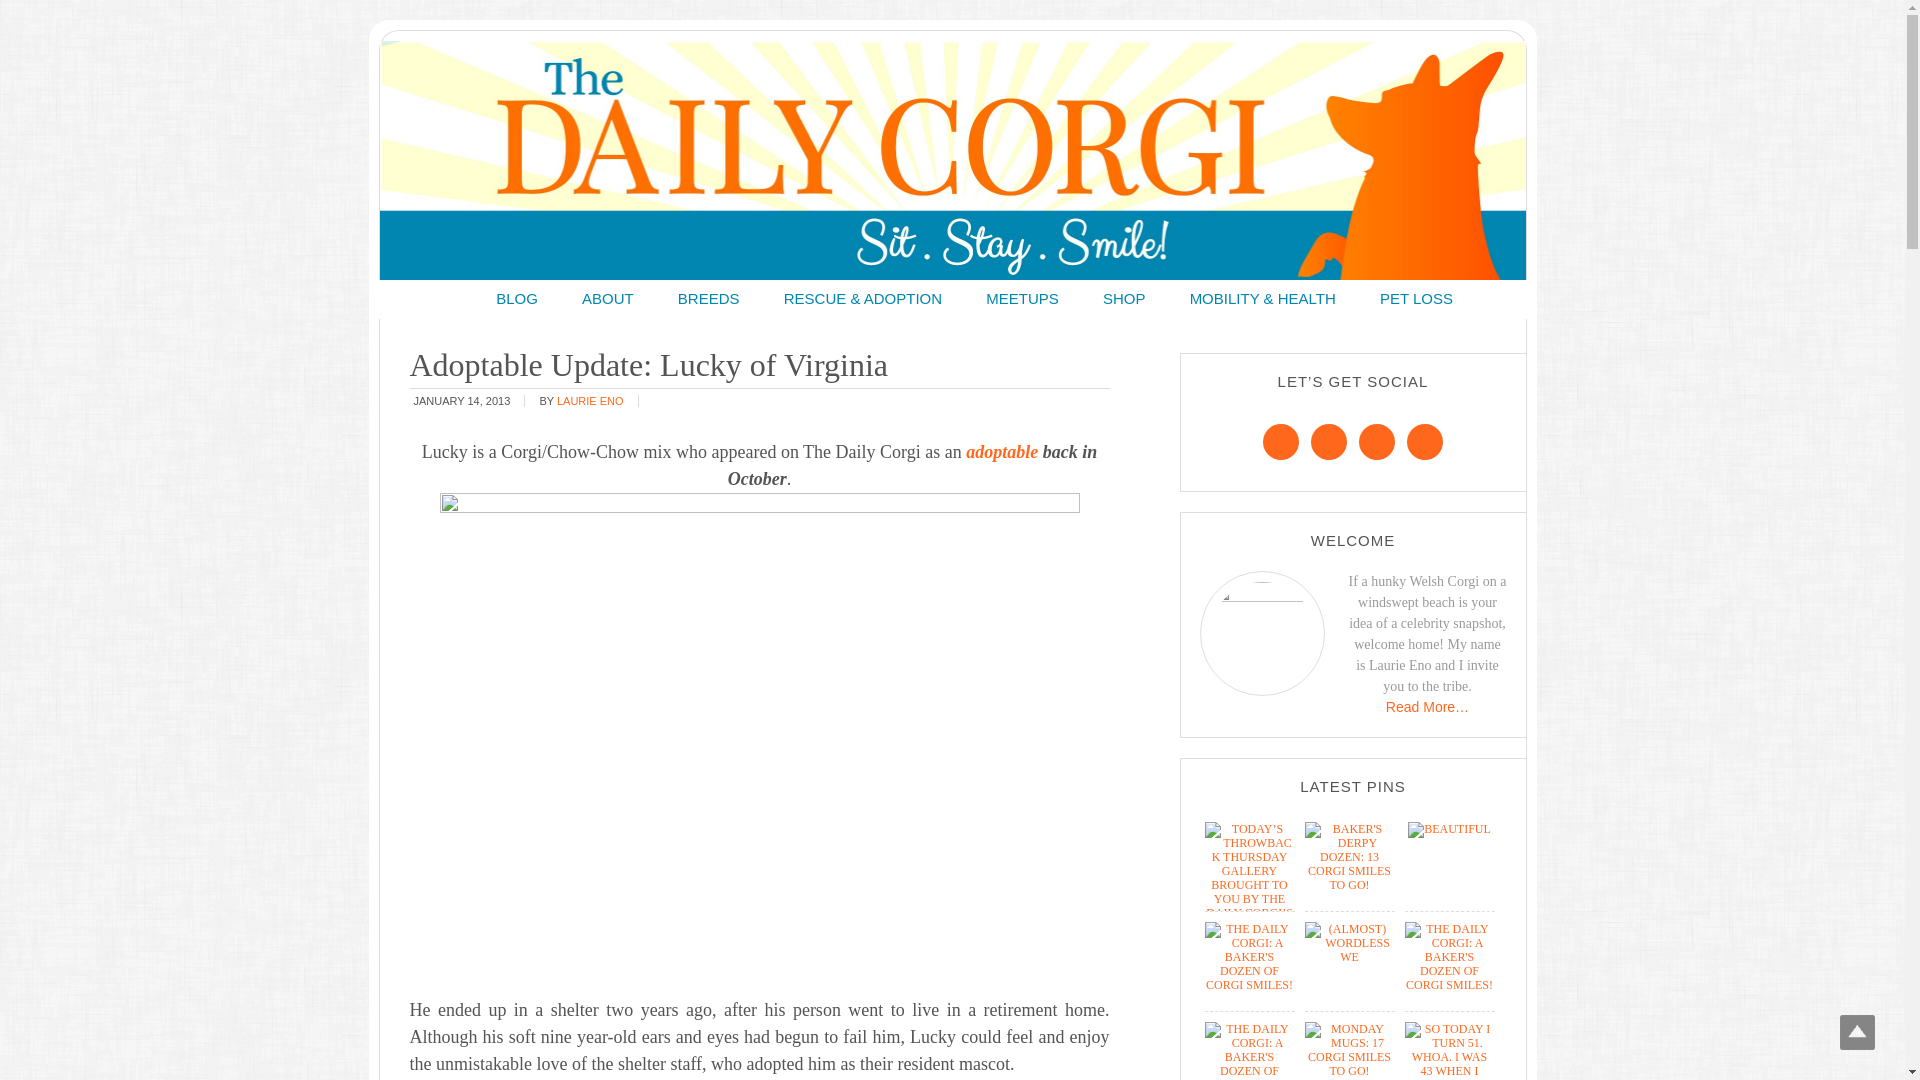 This screenshot has width=1920, height=1080. What do you see at coordinates (1002, 452) in the screenshot?
I see `adoptable` at bounding box center [1002, 452].